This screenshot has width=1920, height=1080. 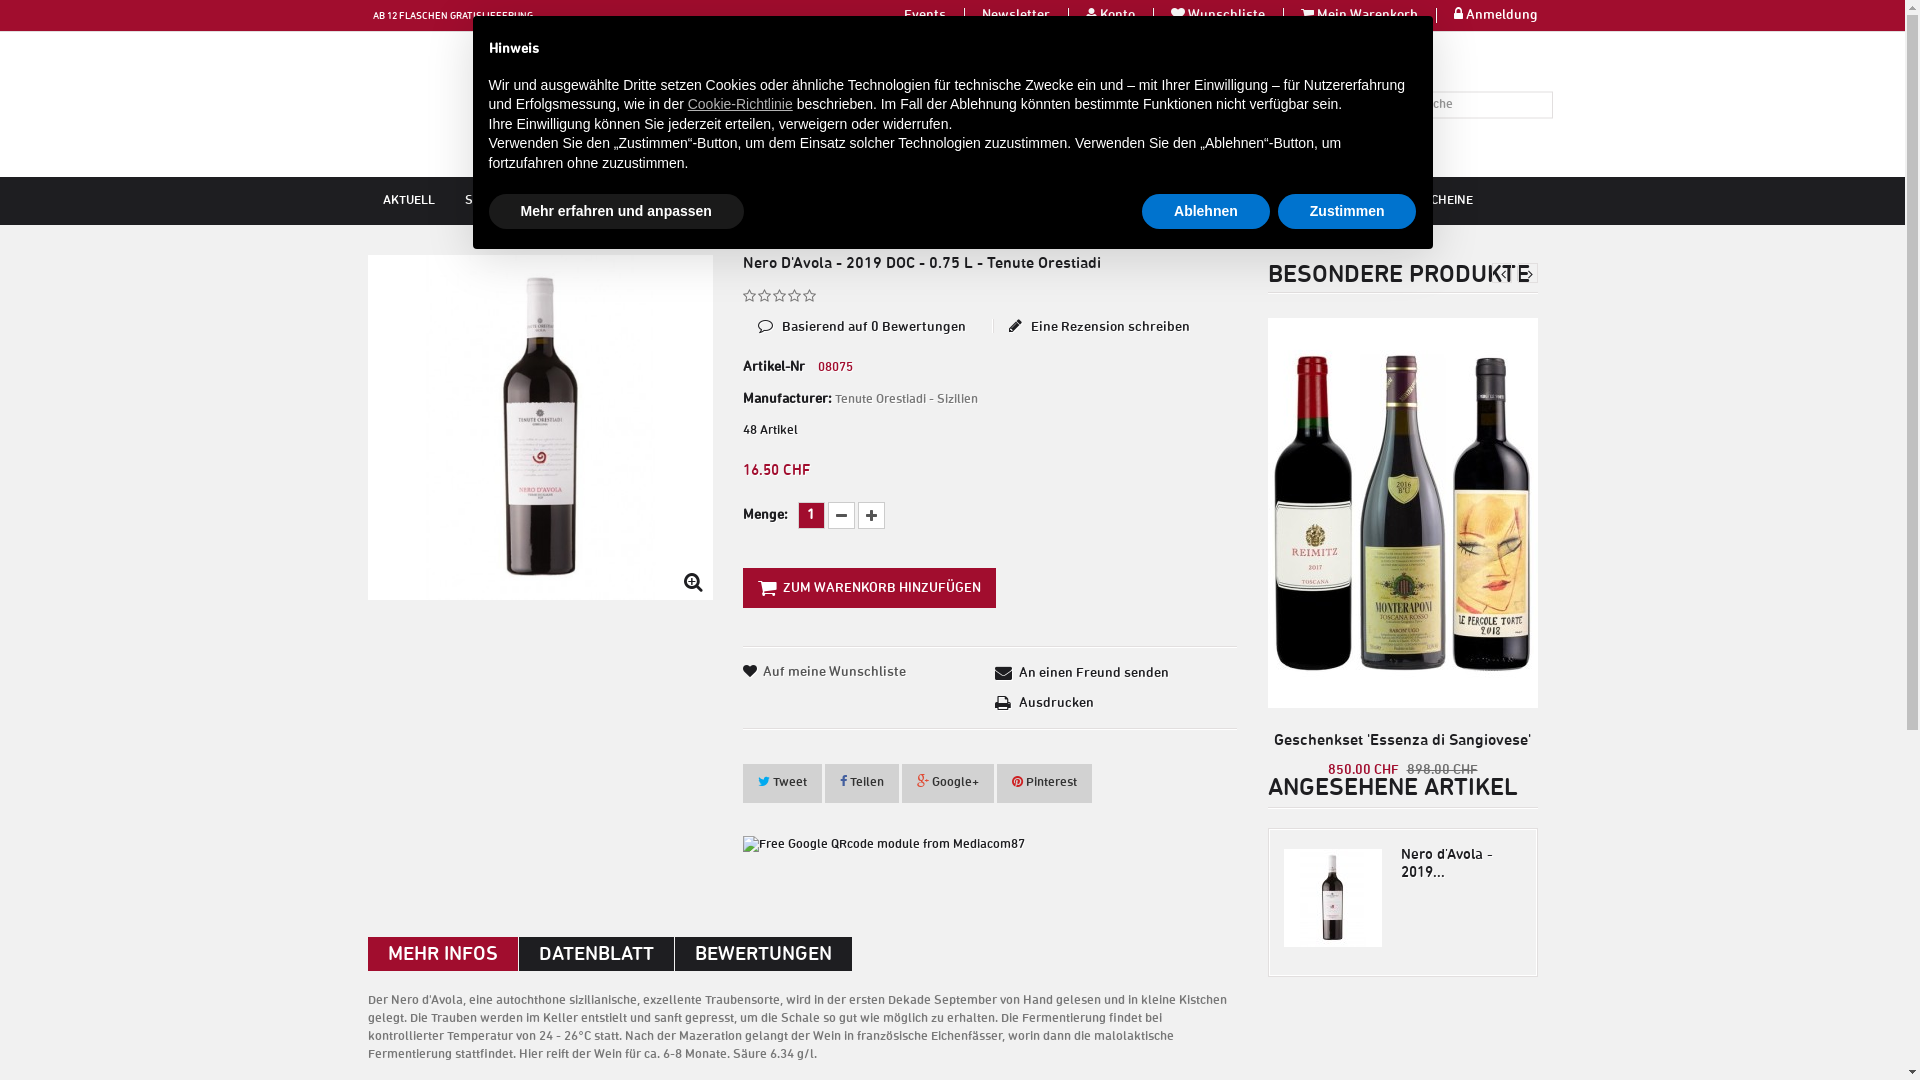 What do you see at coordinates (948, 784) in the screenshot?
I see `Google+` at bounding box center [948, 784].